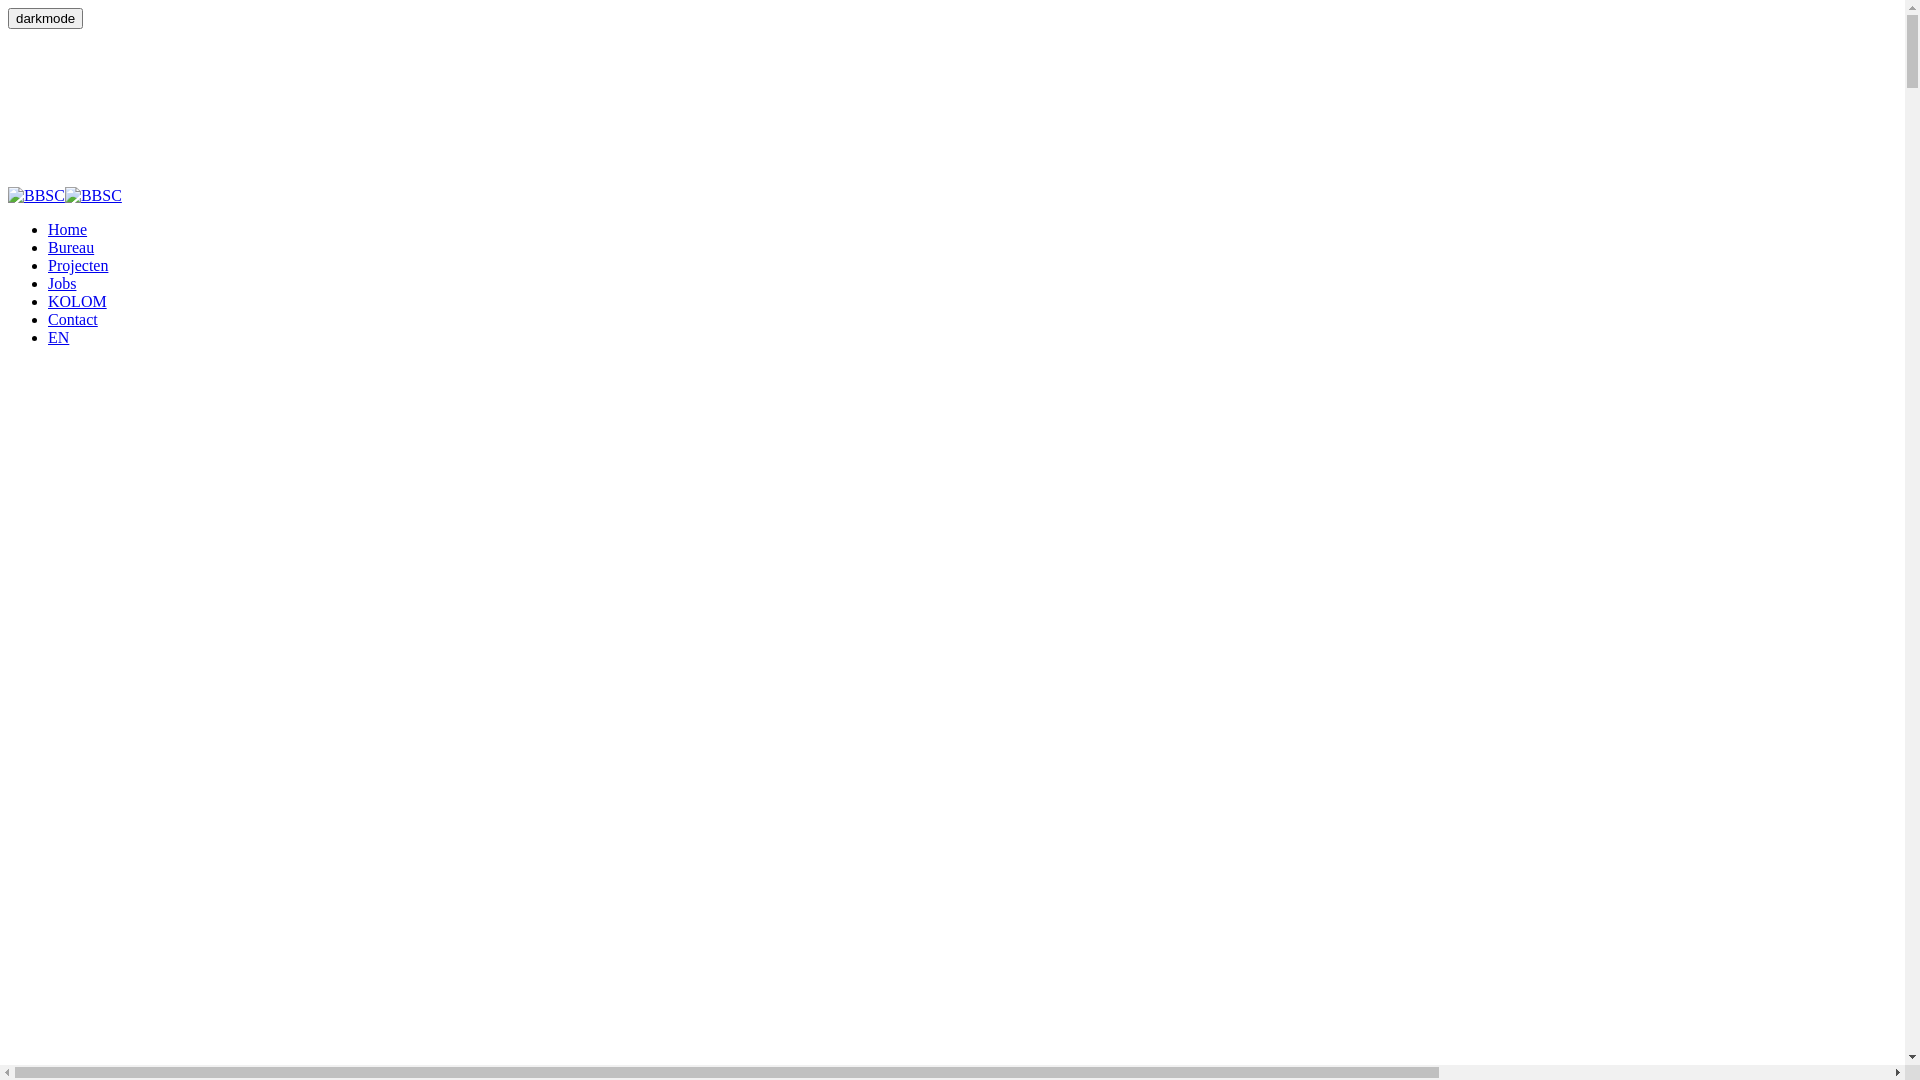  What do you see at coordinates (71, 248) in the screenshot?
I see `Bureau` at bounding box center [71, 248].